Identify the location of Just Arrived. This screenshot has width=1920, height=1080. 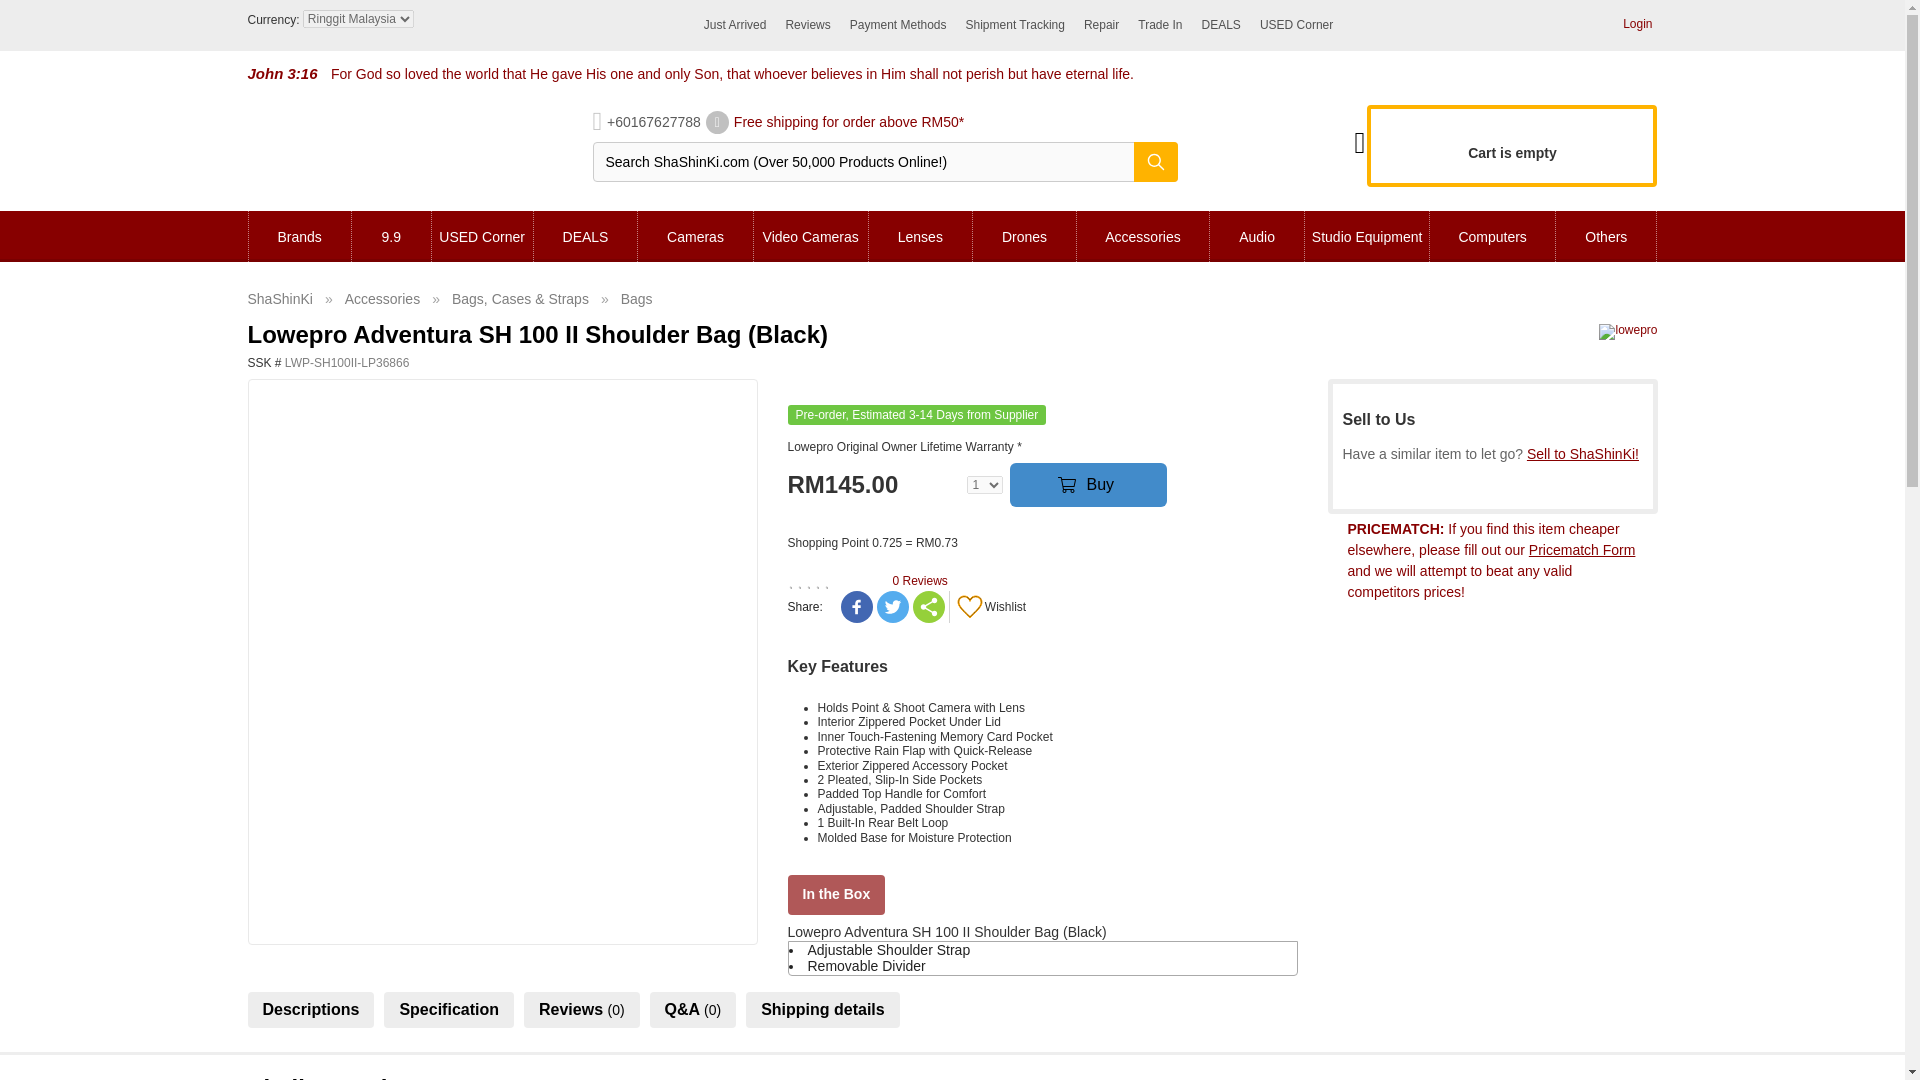
(735, 25).